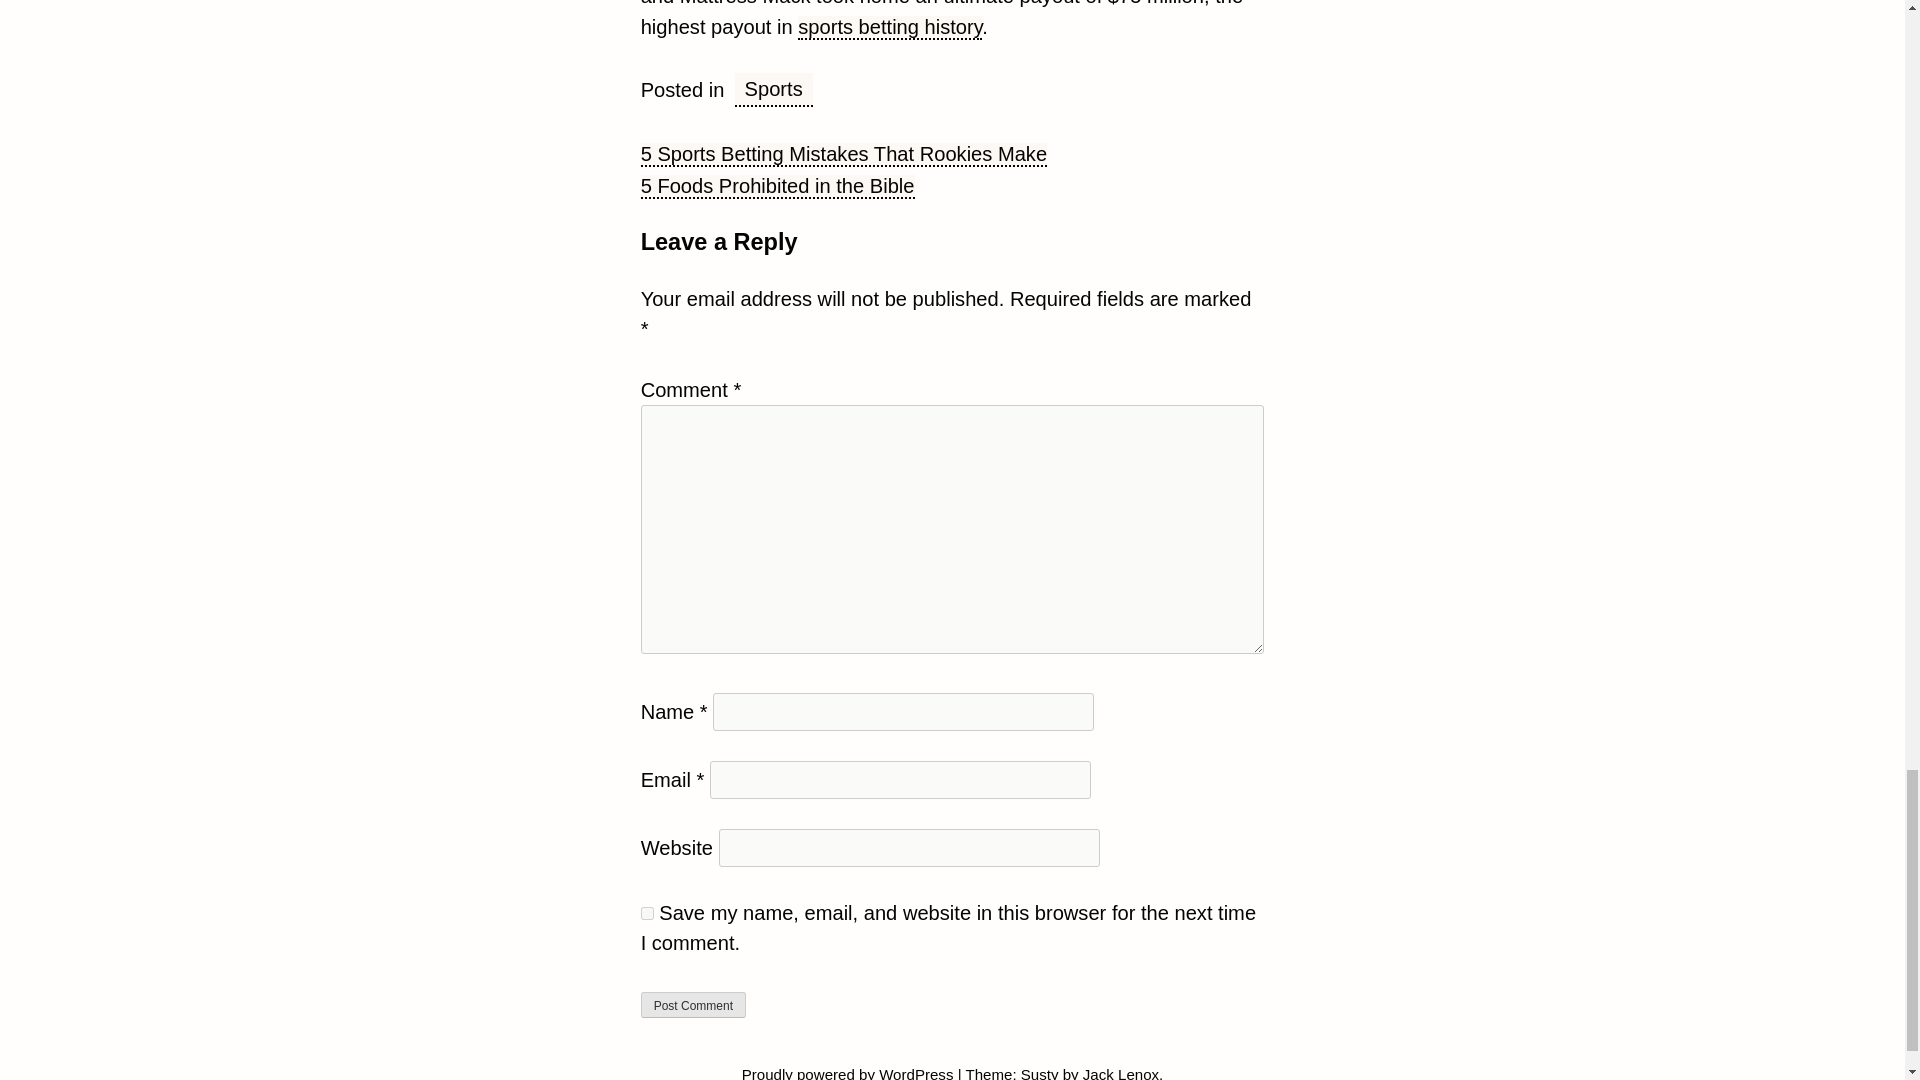 The image size is (1920, 1080). What do you see at coordinates (844, 154) in the screenshot?
I see `5 Sports Betting Mistakes That Rookies Make` at bounding box center [844, 154].